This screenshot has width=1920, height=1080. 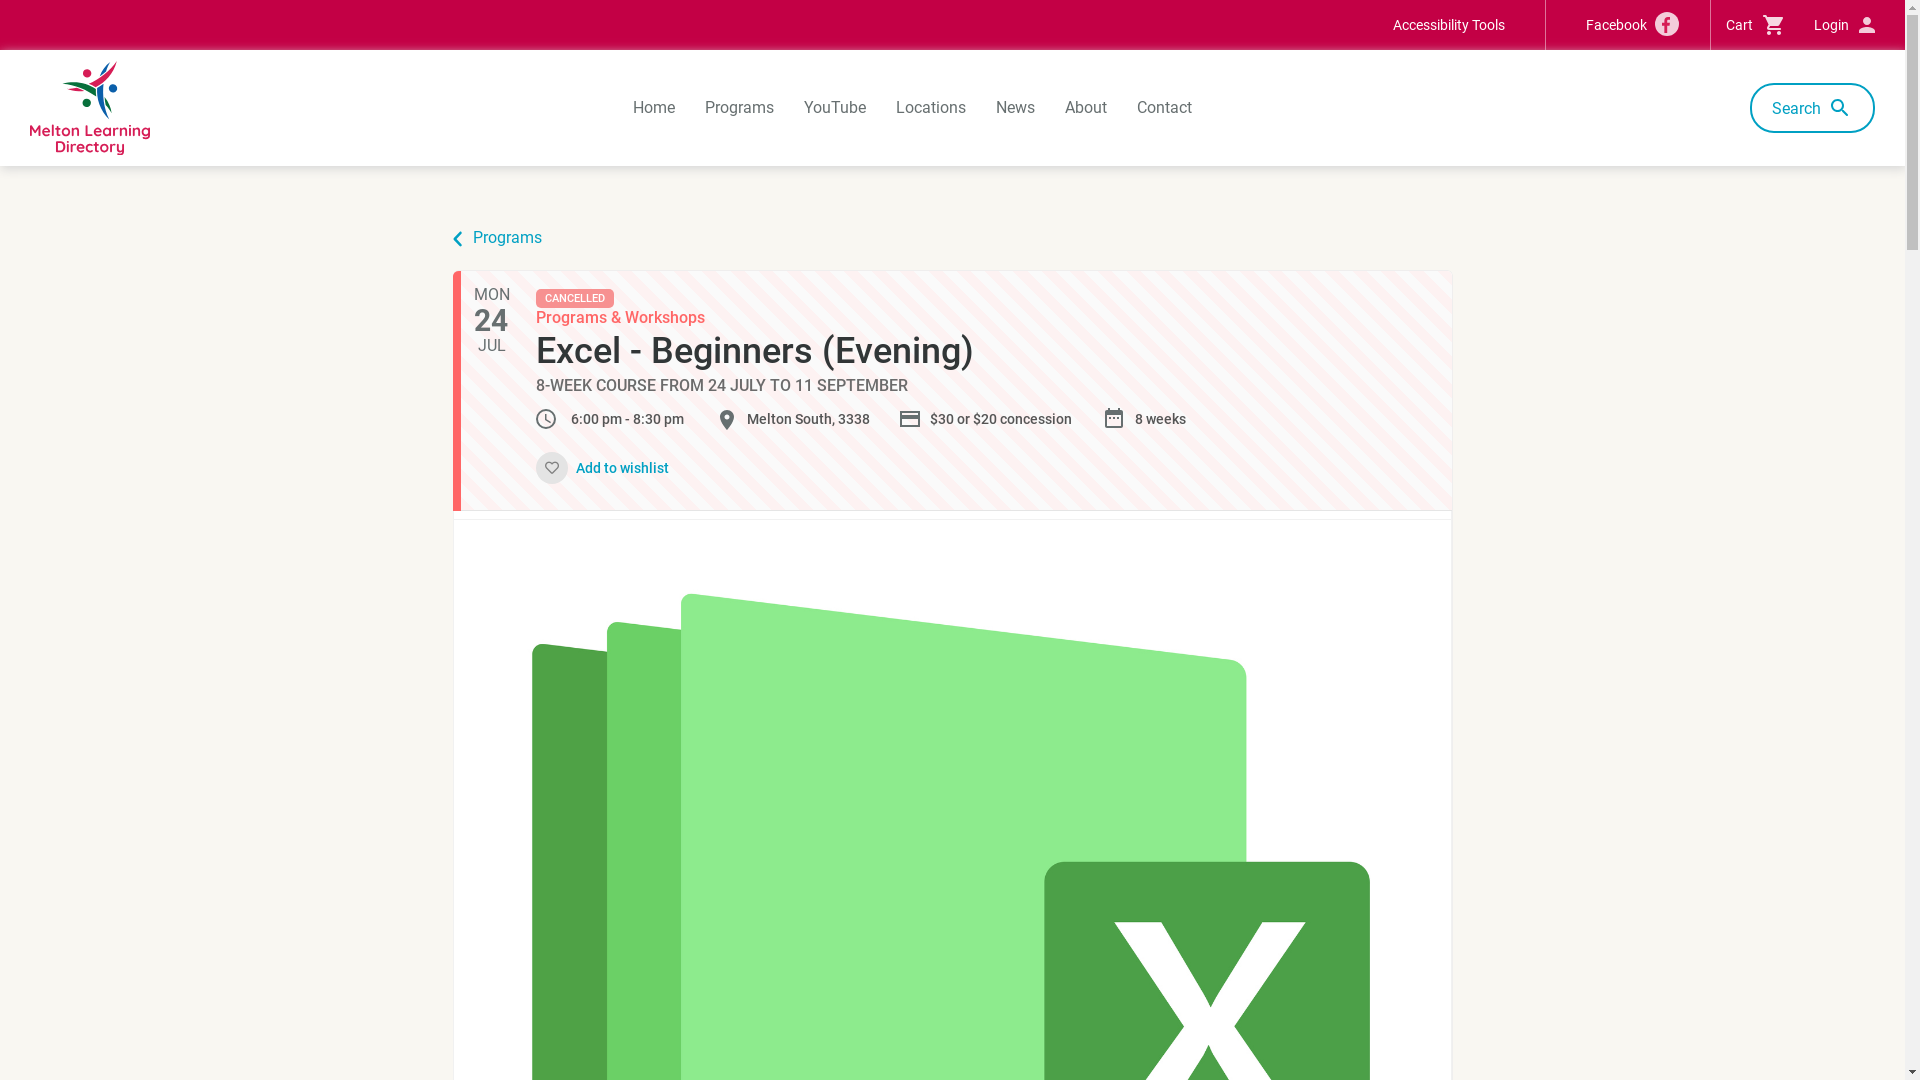 What do you see at coordinates (1016, 108) in the screenshot?
I see `News` at bounding box center [1016, 108].